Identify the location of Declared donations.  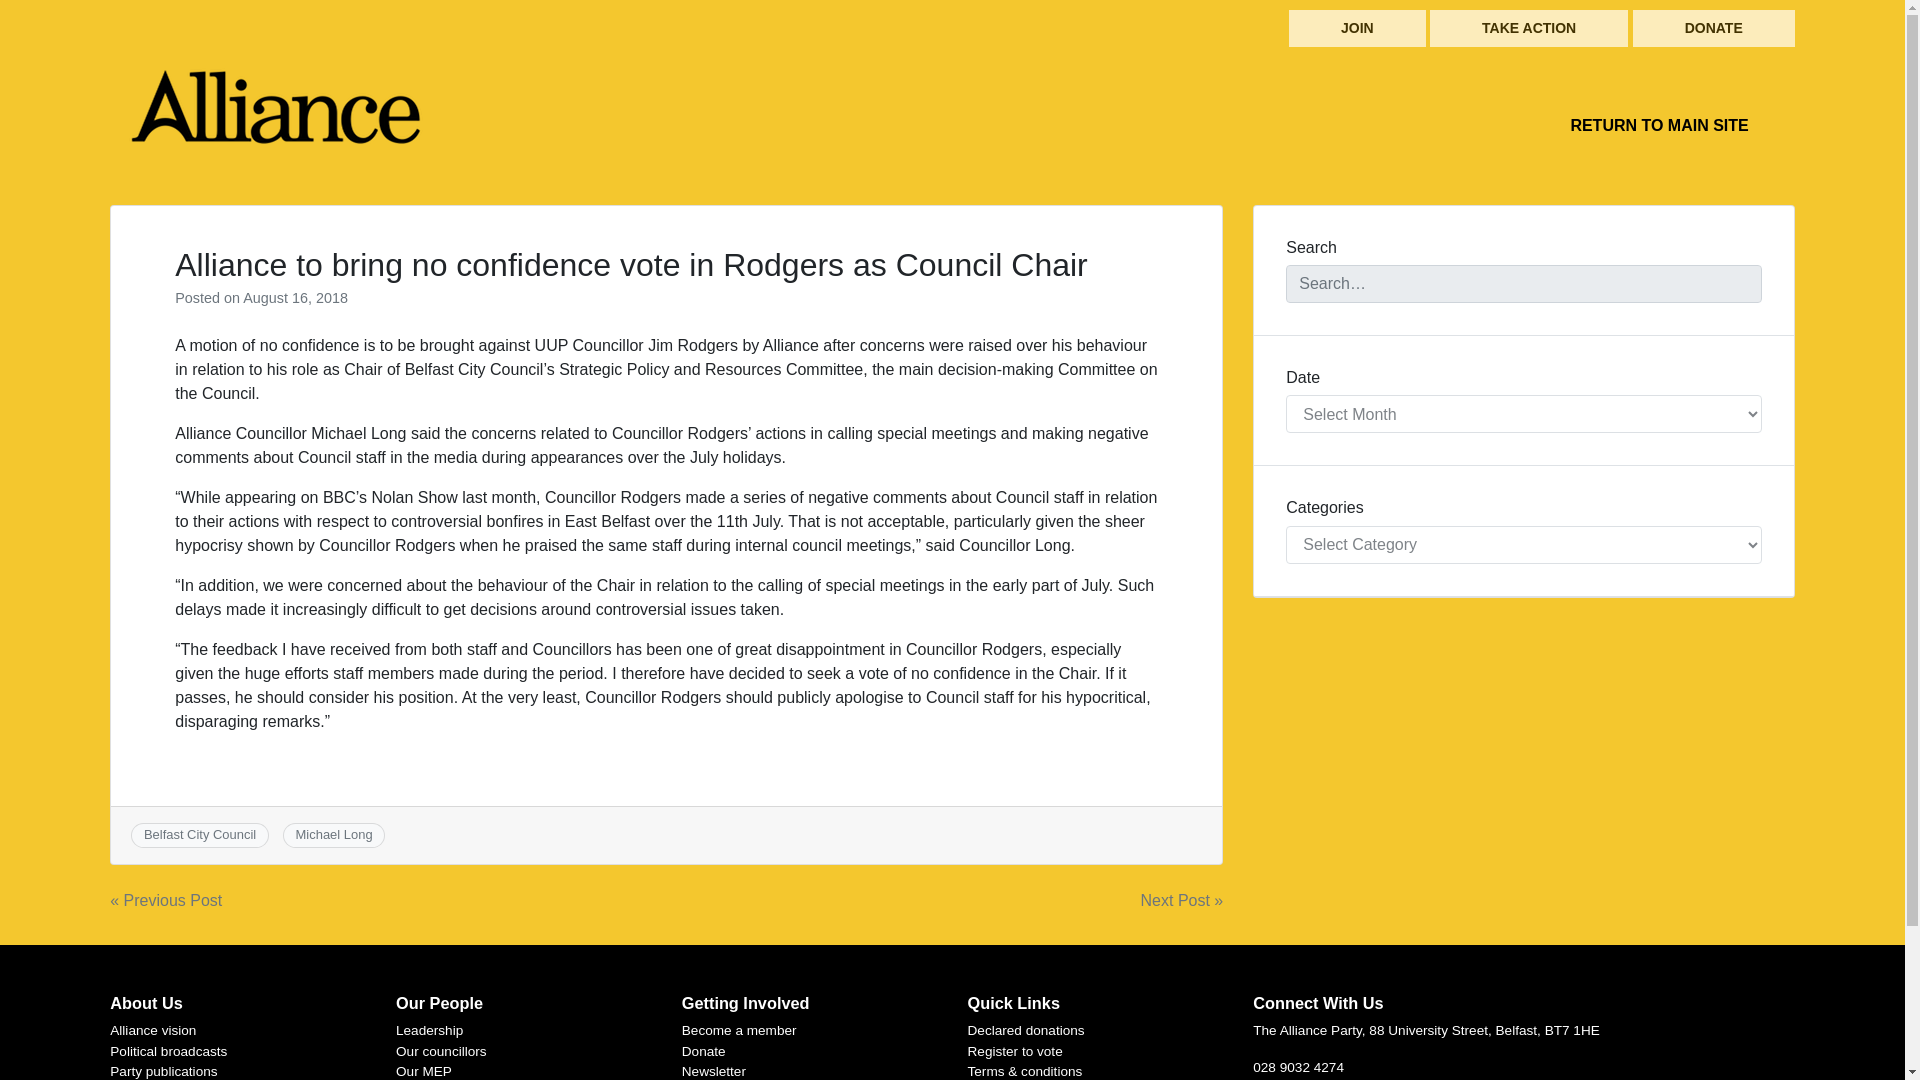
(1026, 1030).